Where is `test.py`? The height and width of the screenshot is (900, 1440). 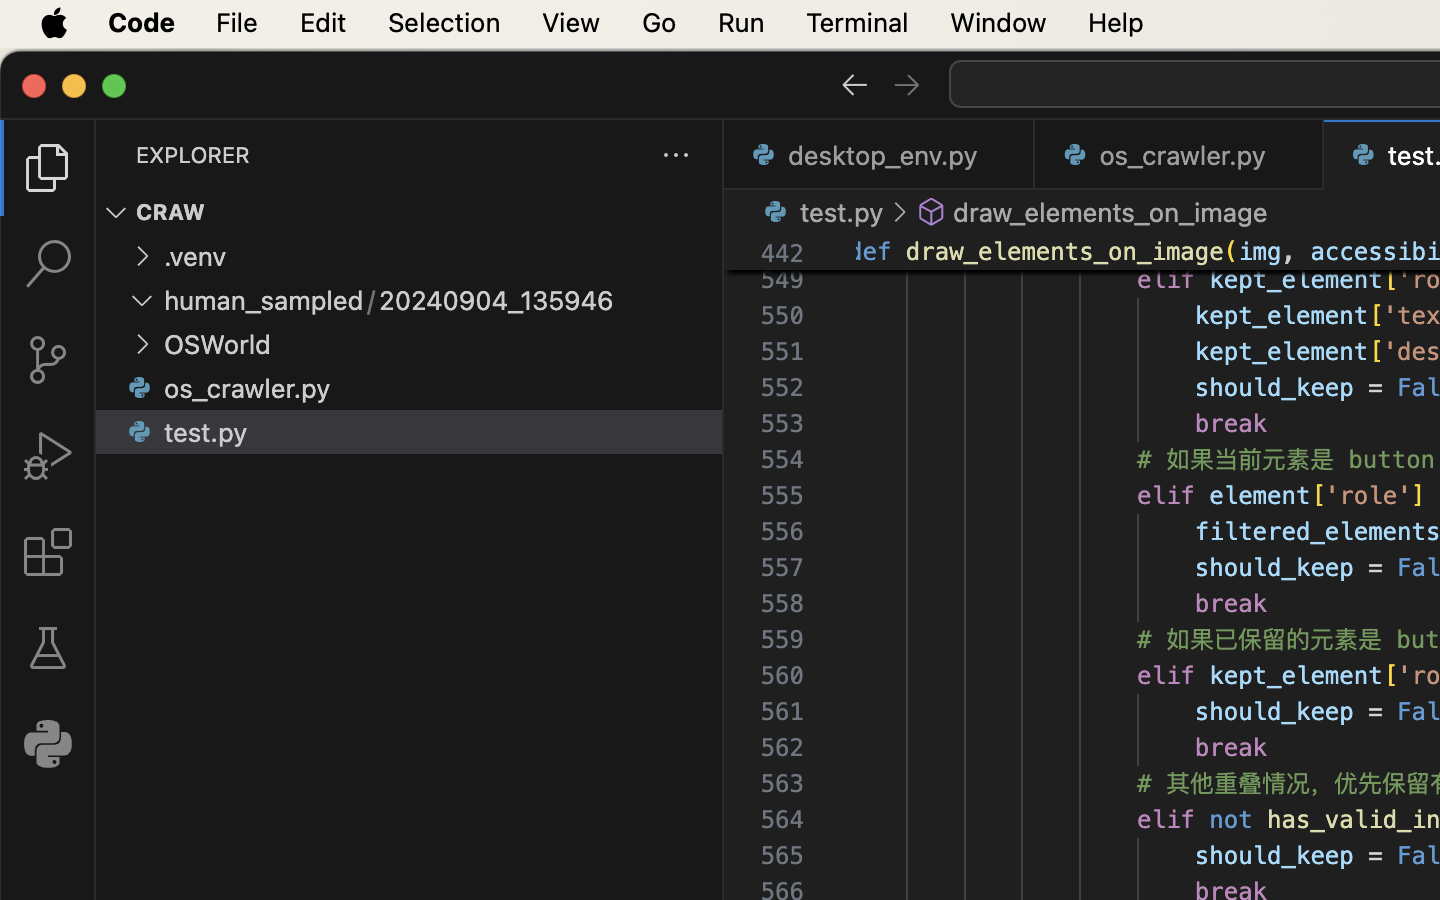 test.py is located at coordinates (206, 433).